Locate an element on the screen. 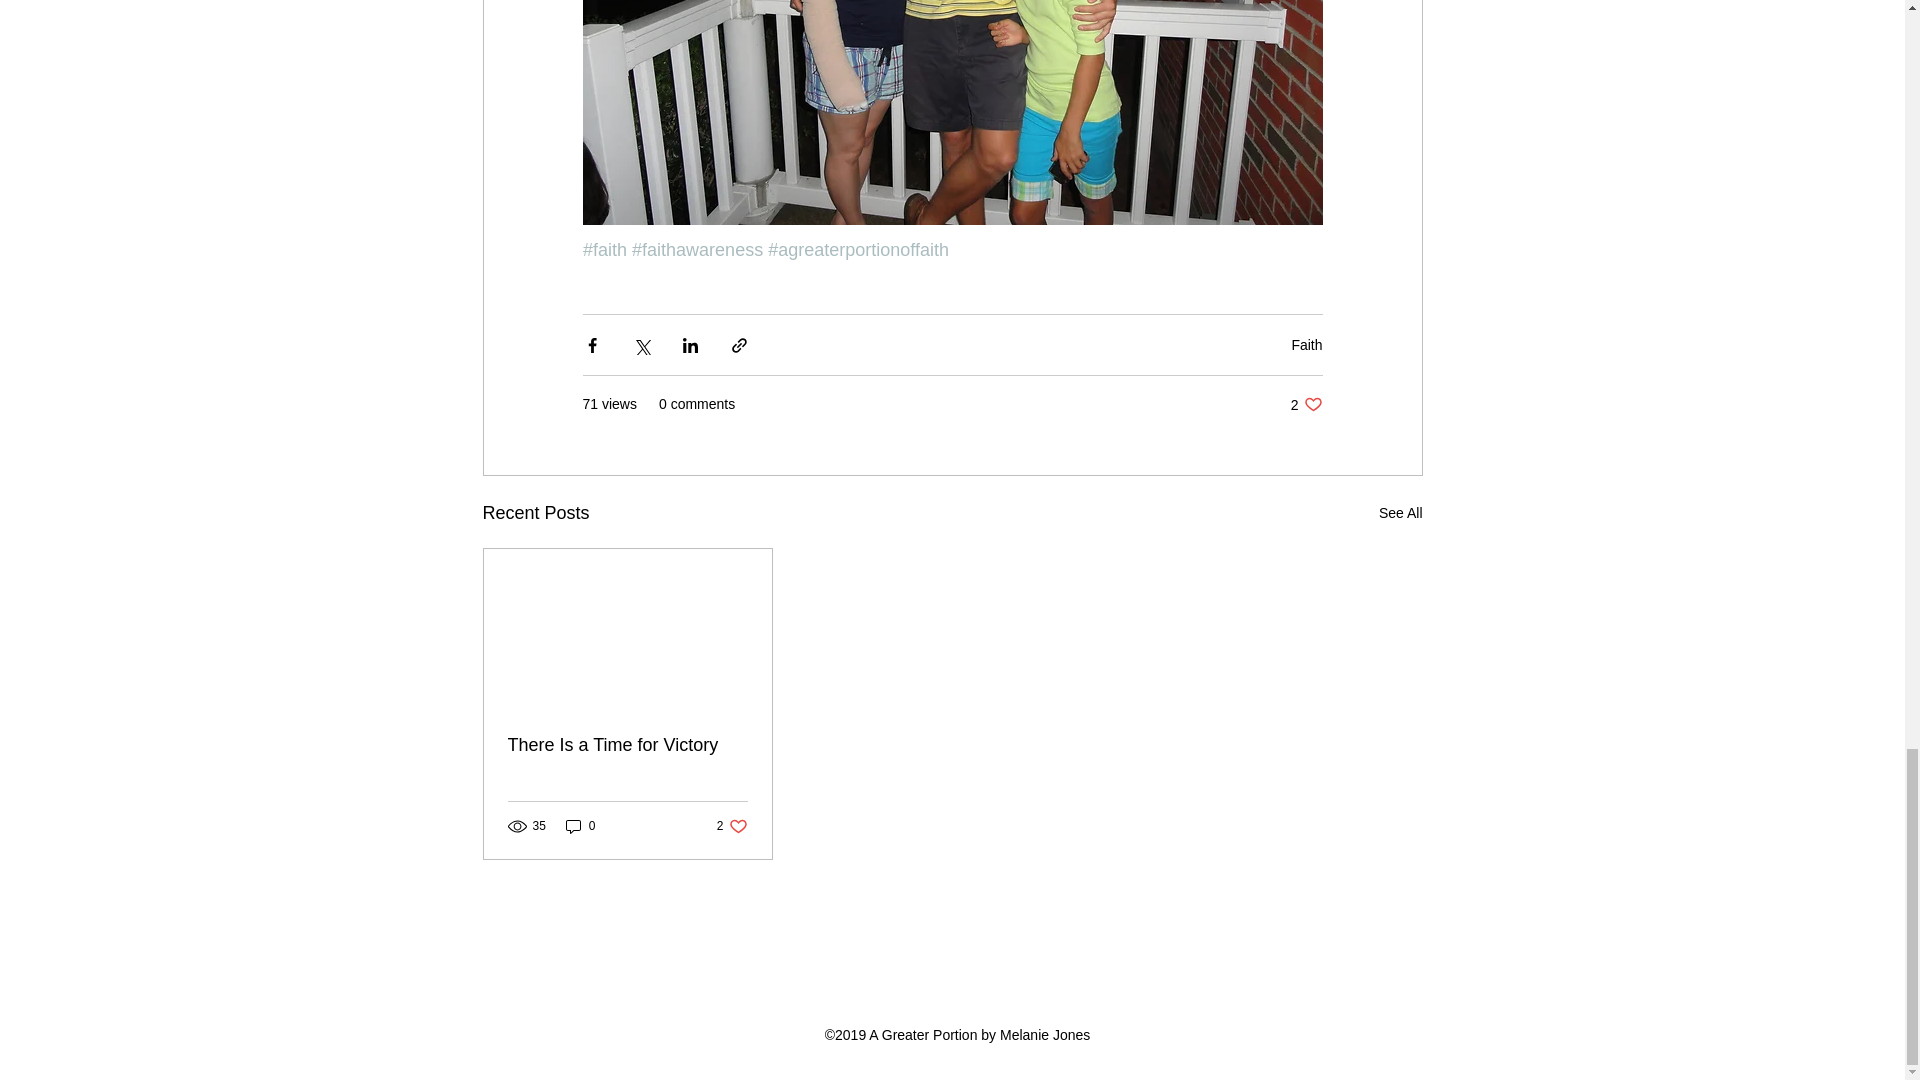 This screenshot has width=1920, height=1080. 0 is located at coordinates (732, 826).